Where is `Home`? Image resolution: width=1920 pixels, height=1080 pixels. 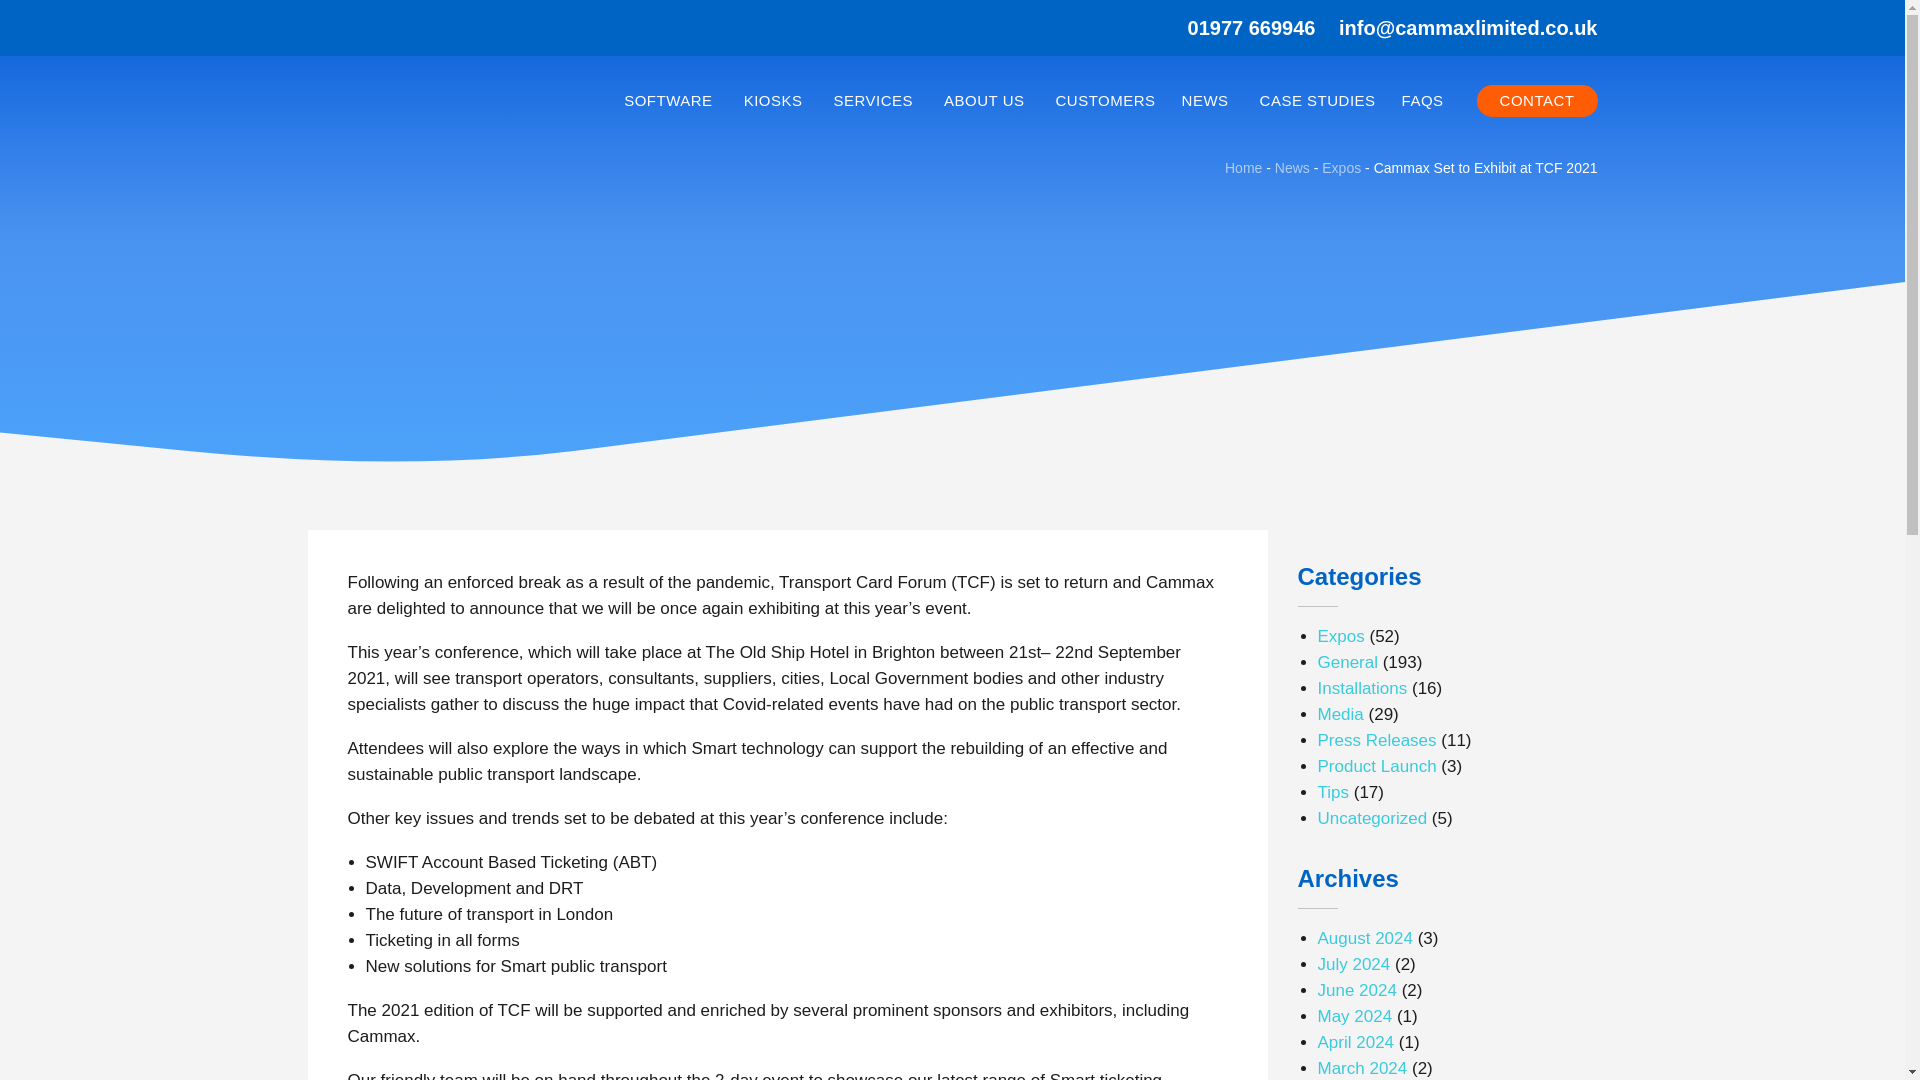
Home is located at coordinates (1242, 168).